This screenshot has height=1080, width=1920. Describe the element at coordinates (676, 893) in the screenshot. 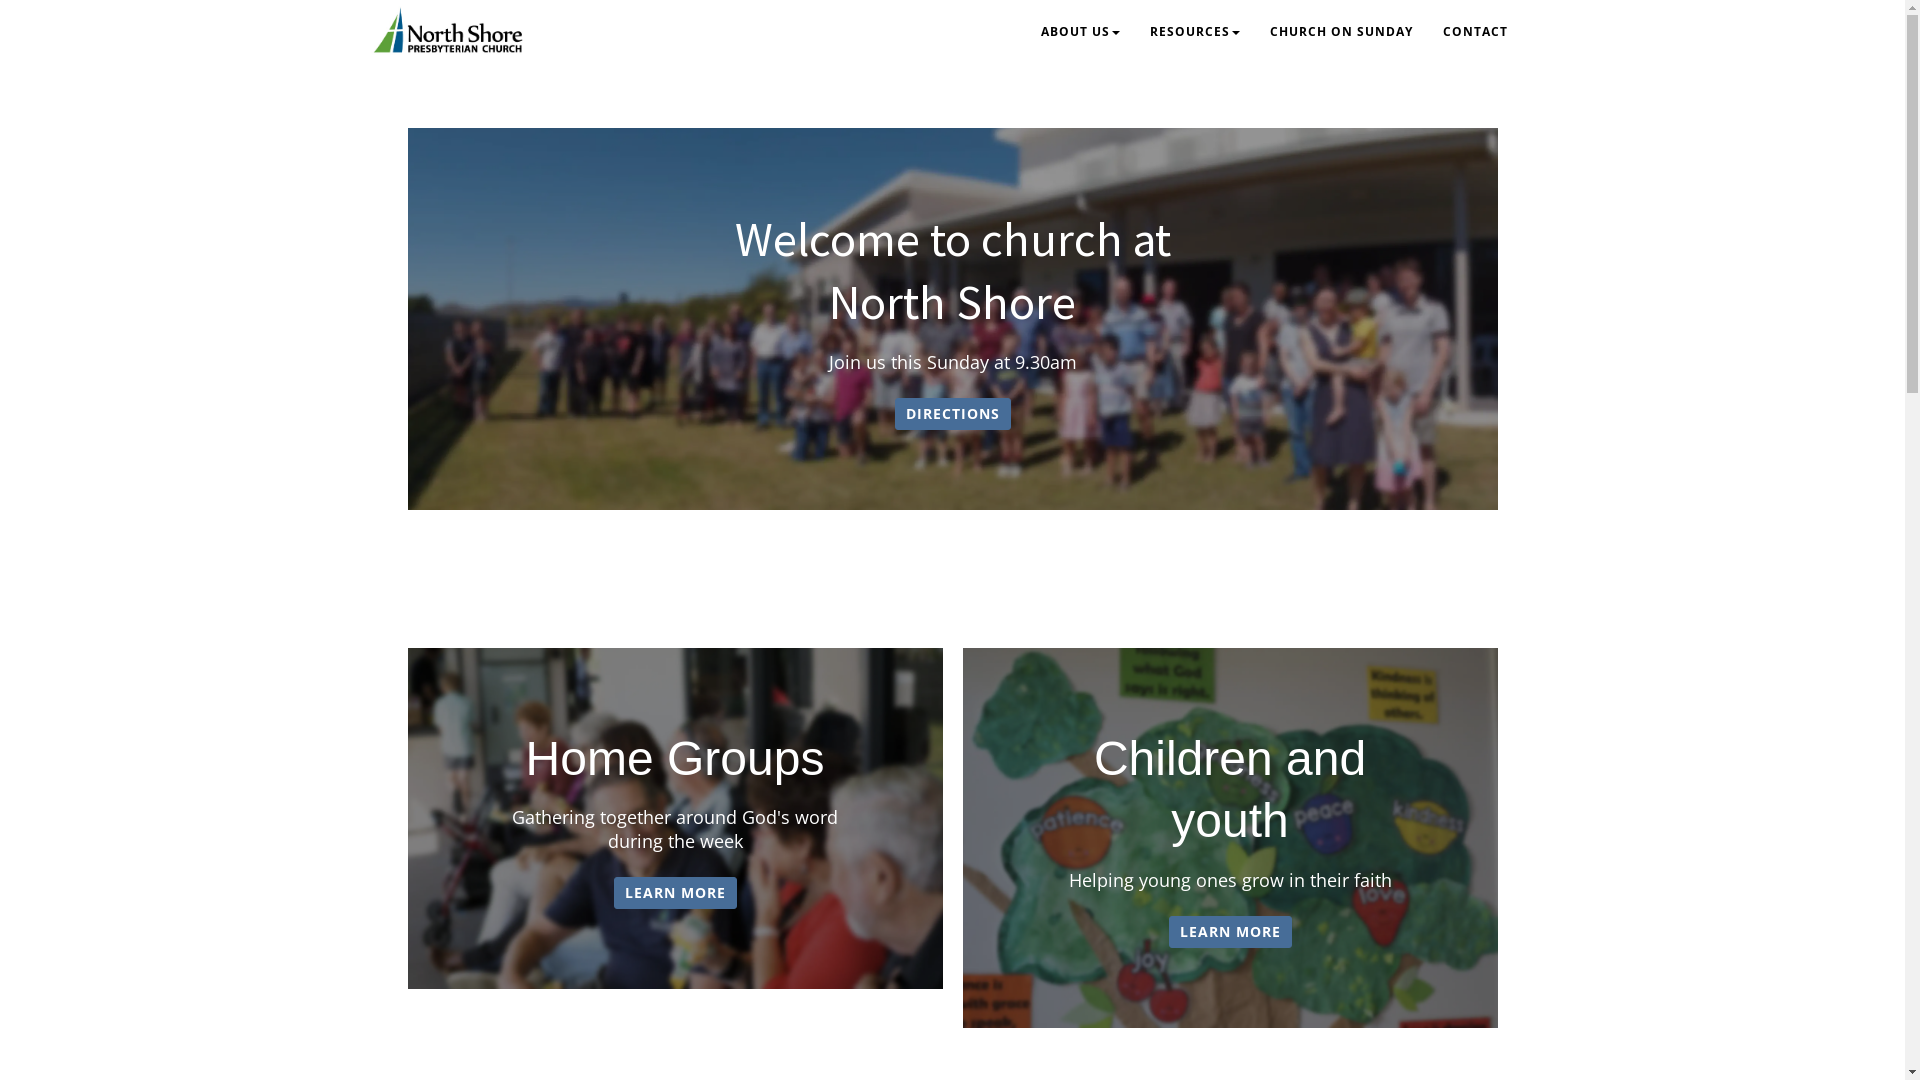

I see `LEARN MORE` at that location.